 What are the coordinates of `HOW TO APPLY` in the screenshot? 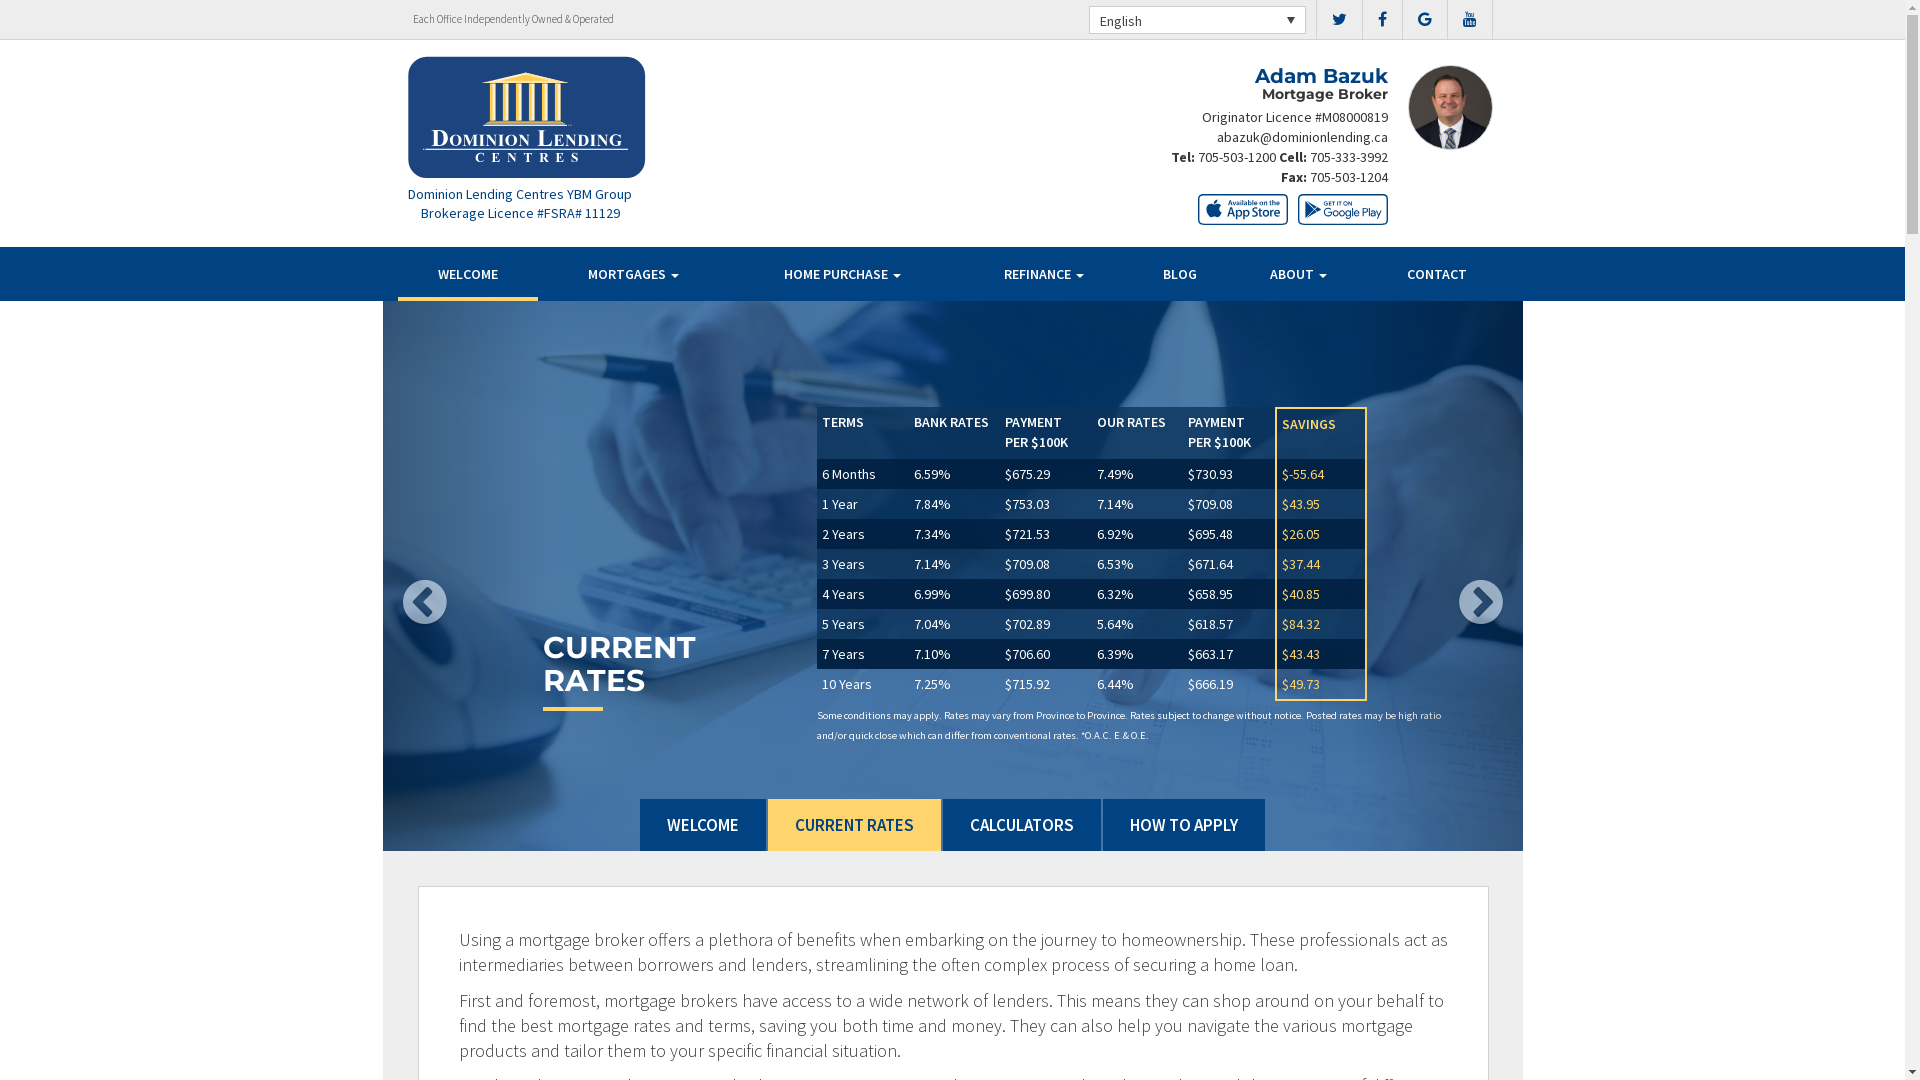 It's located at (1184, 825).